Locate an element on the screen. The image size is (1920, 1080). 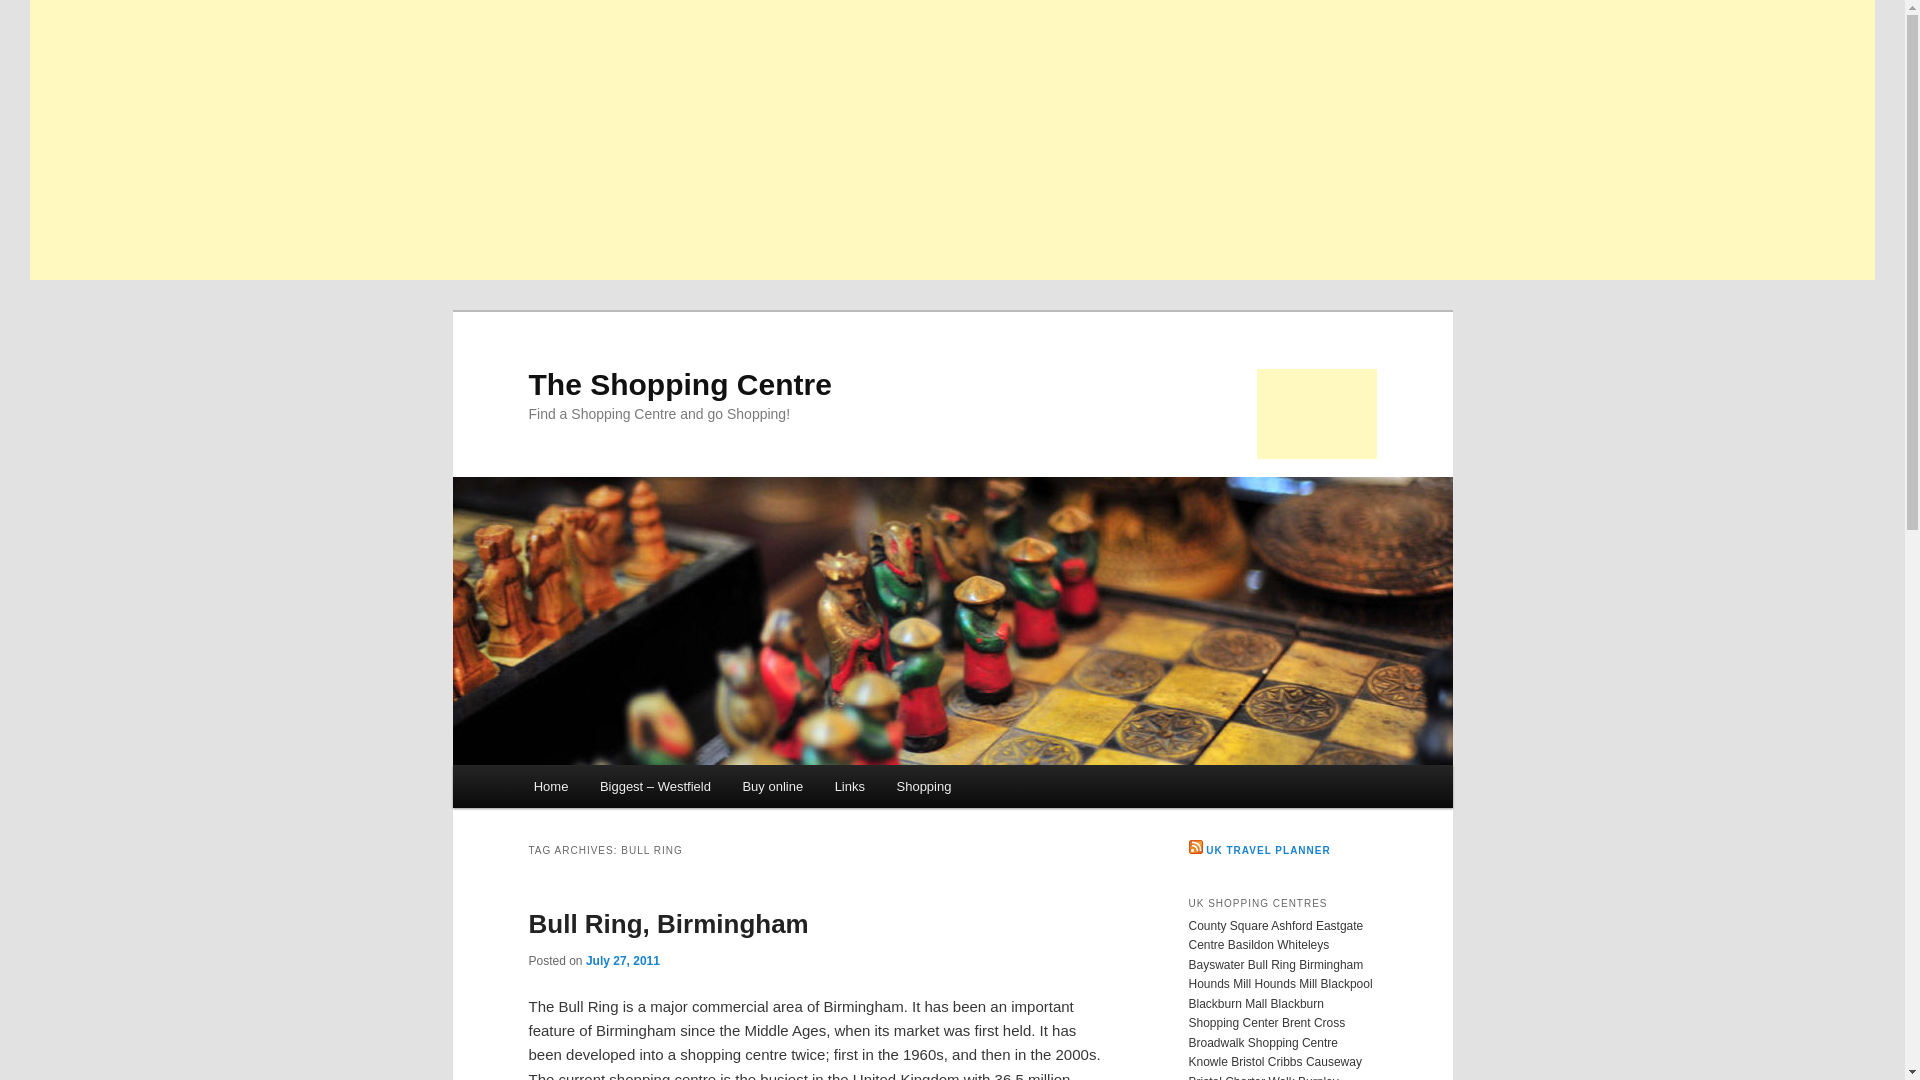
Advertisement is located at coordinates (1316, 414).